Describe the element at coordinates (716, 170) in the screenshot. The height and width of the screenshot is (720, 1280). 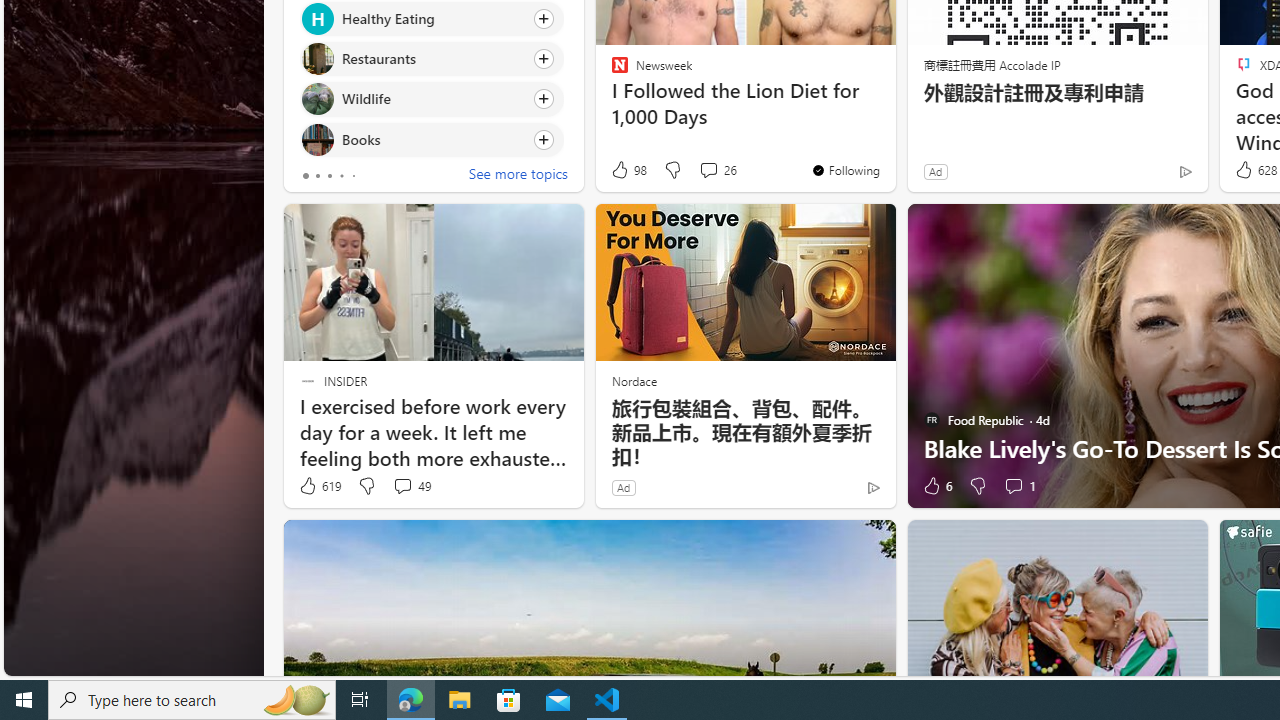
I see `View comments 26 Comment` at that location.